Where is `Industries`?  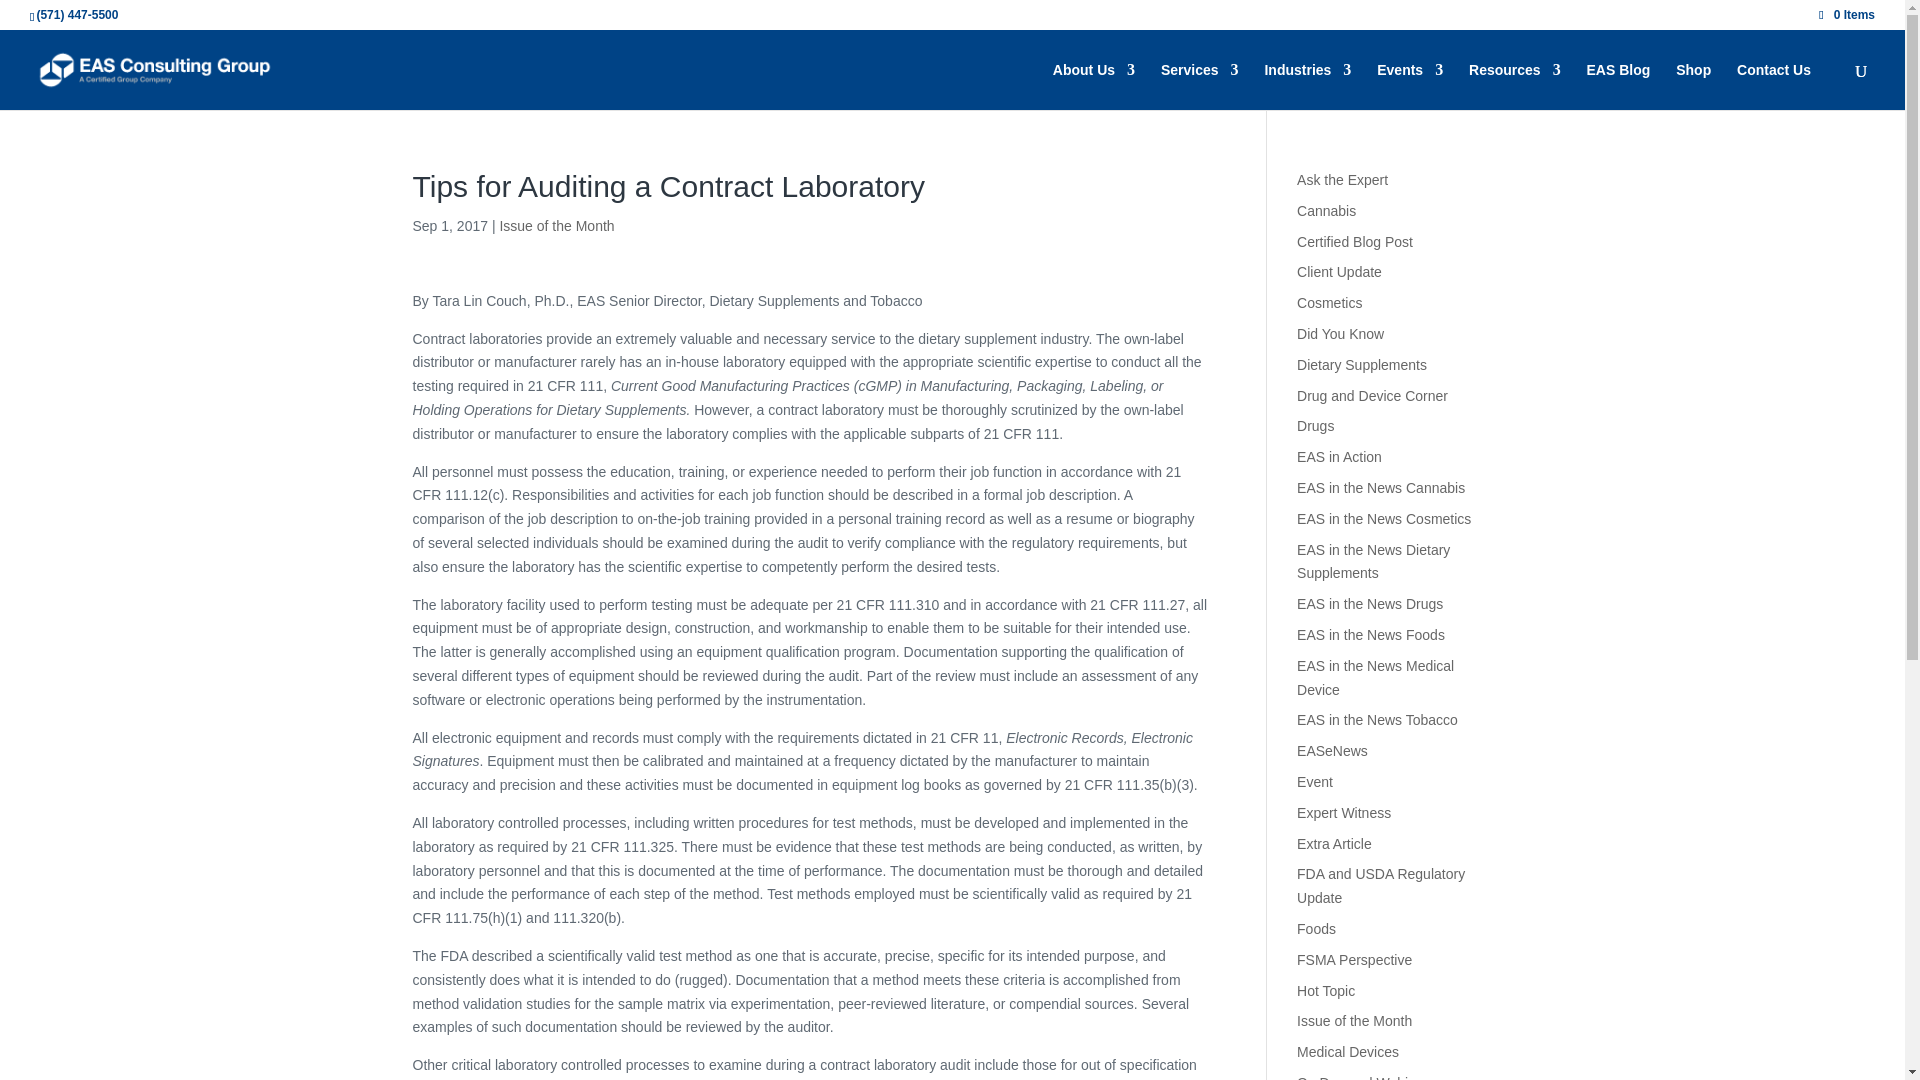
Industries is located at coordinates (1307, 86).